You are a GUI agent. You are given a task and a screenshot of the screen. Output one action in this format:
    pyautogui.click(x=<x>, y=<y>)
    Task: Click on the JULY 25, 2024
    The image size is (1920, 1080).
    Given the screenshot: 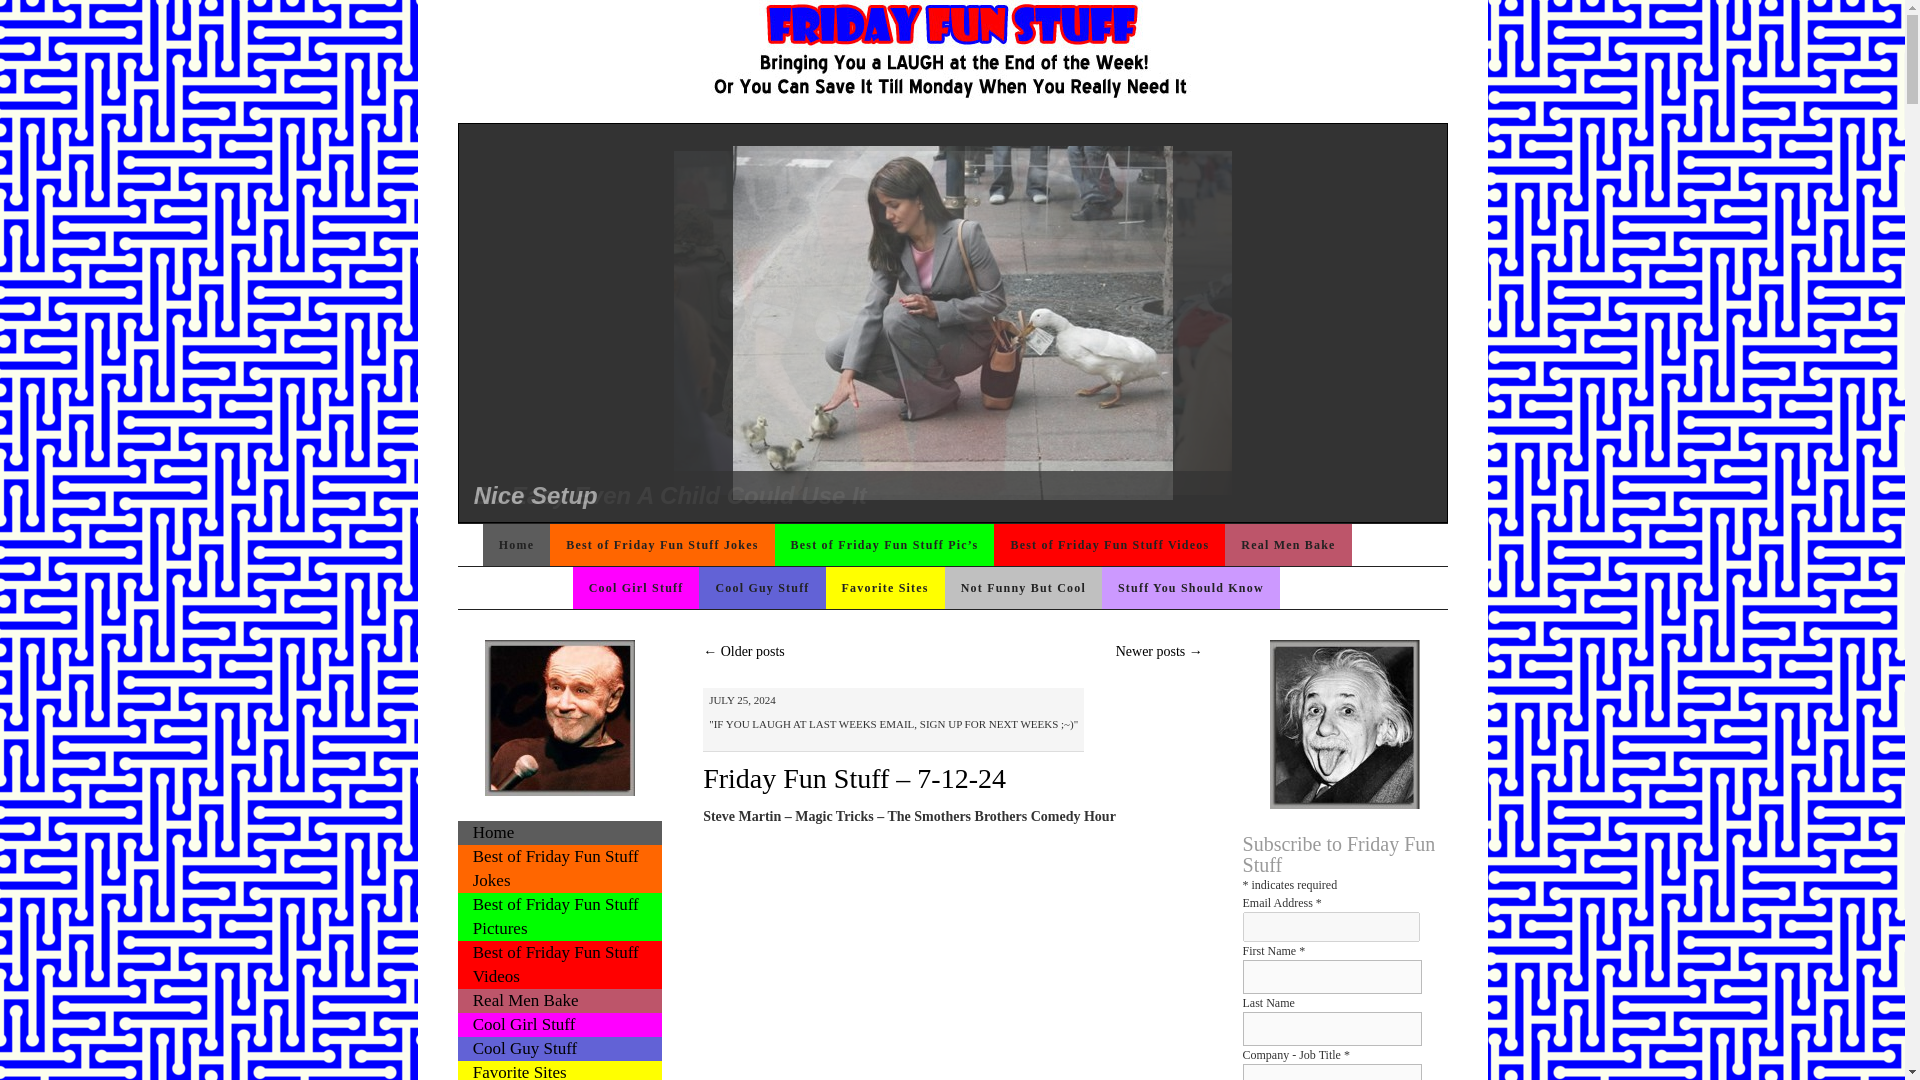 What is the action you would take?
    pyautogui.click(x=742, y=700)
    